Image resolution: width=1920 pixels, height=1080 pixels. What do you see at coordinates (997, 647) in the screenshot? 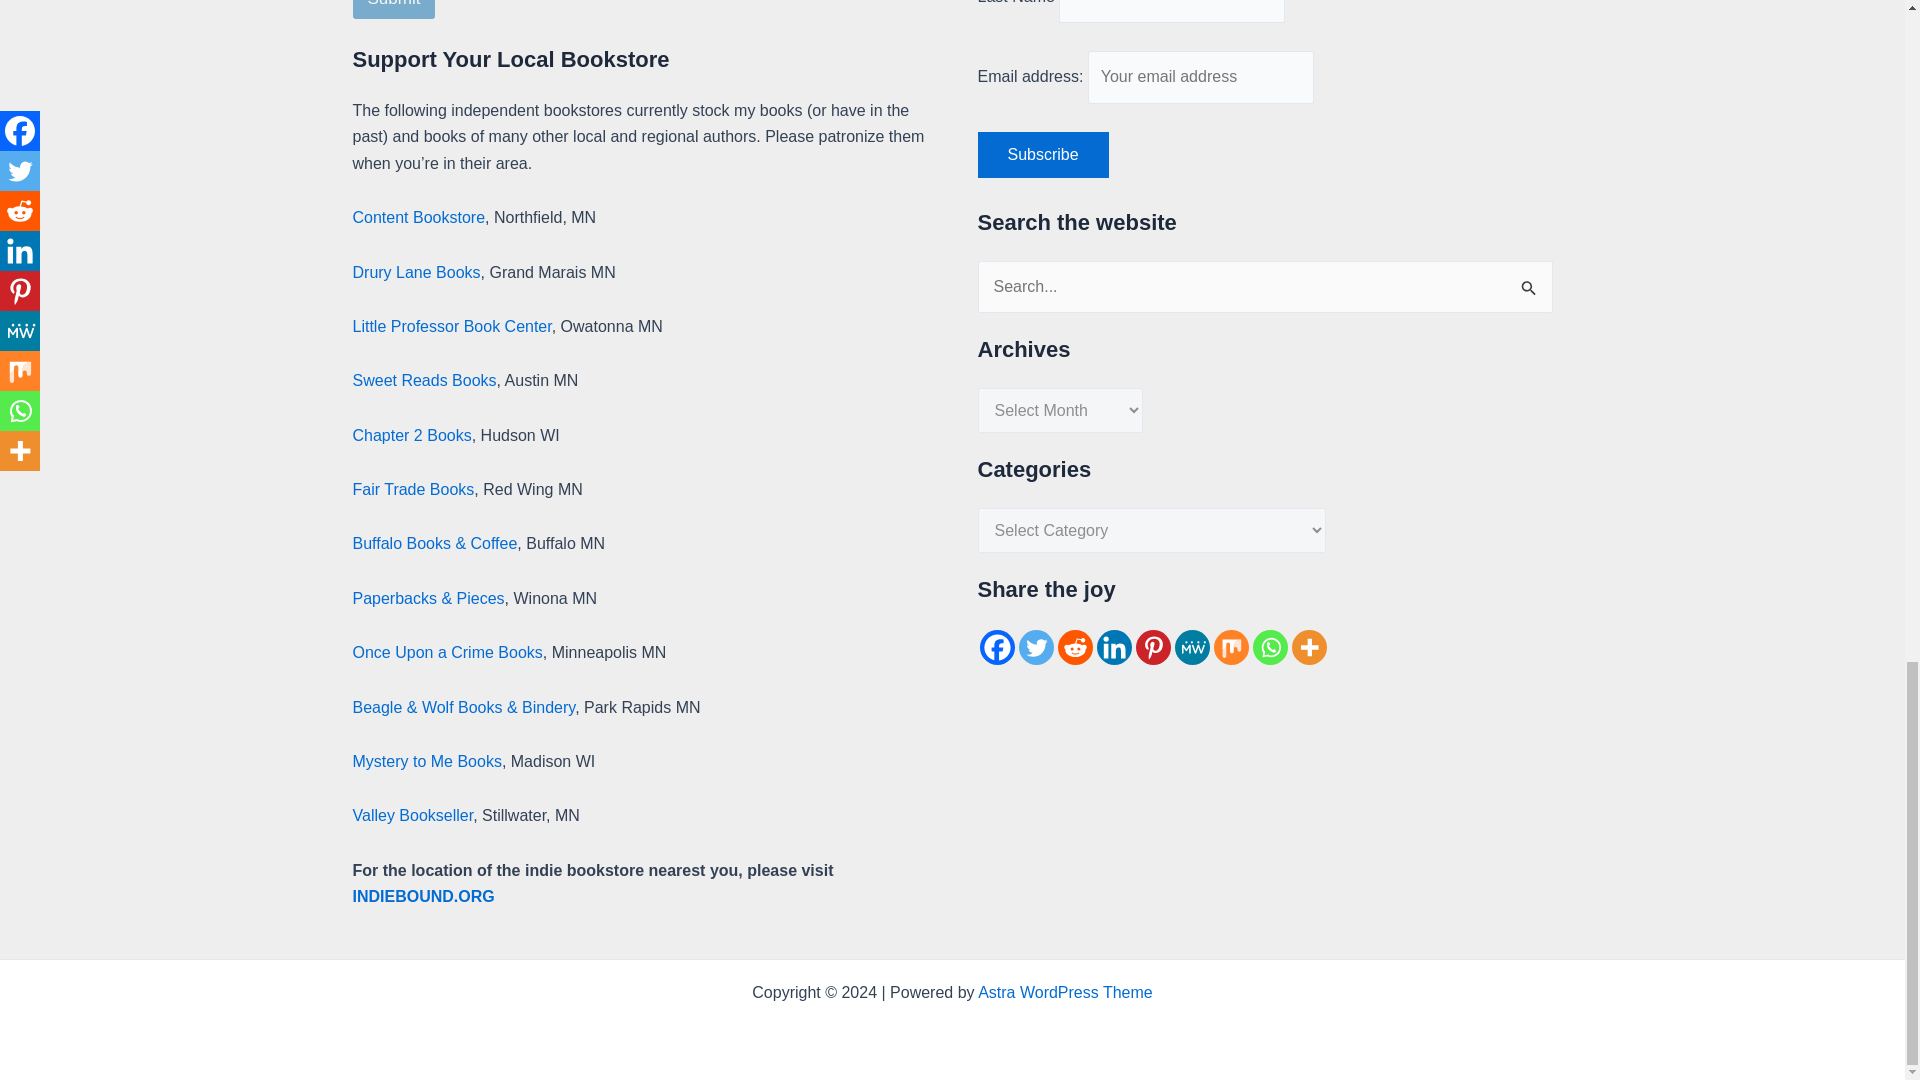
I see `Facebook` at bounding box center [997, 647].